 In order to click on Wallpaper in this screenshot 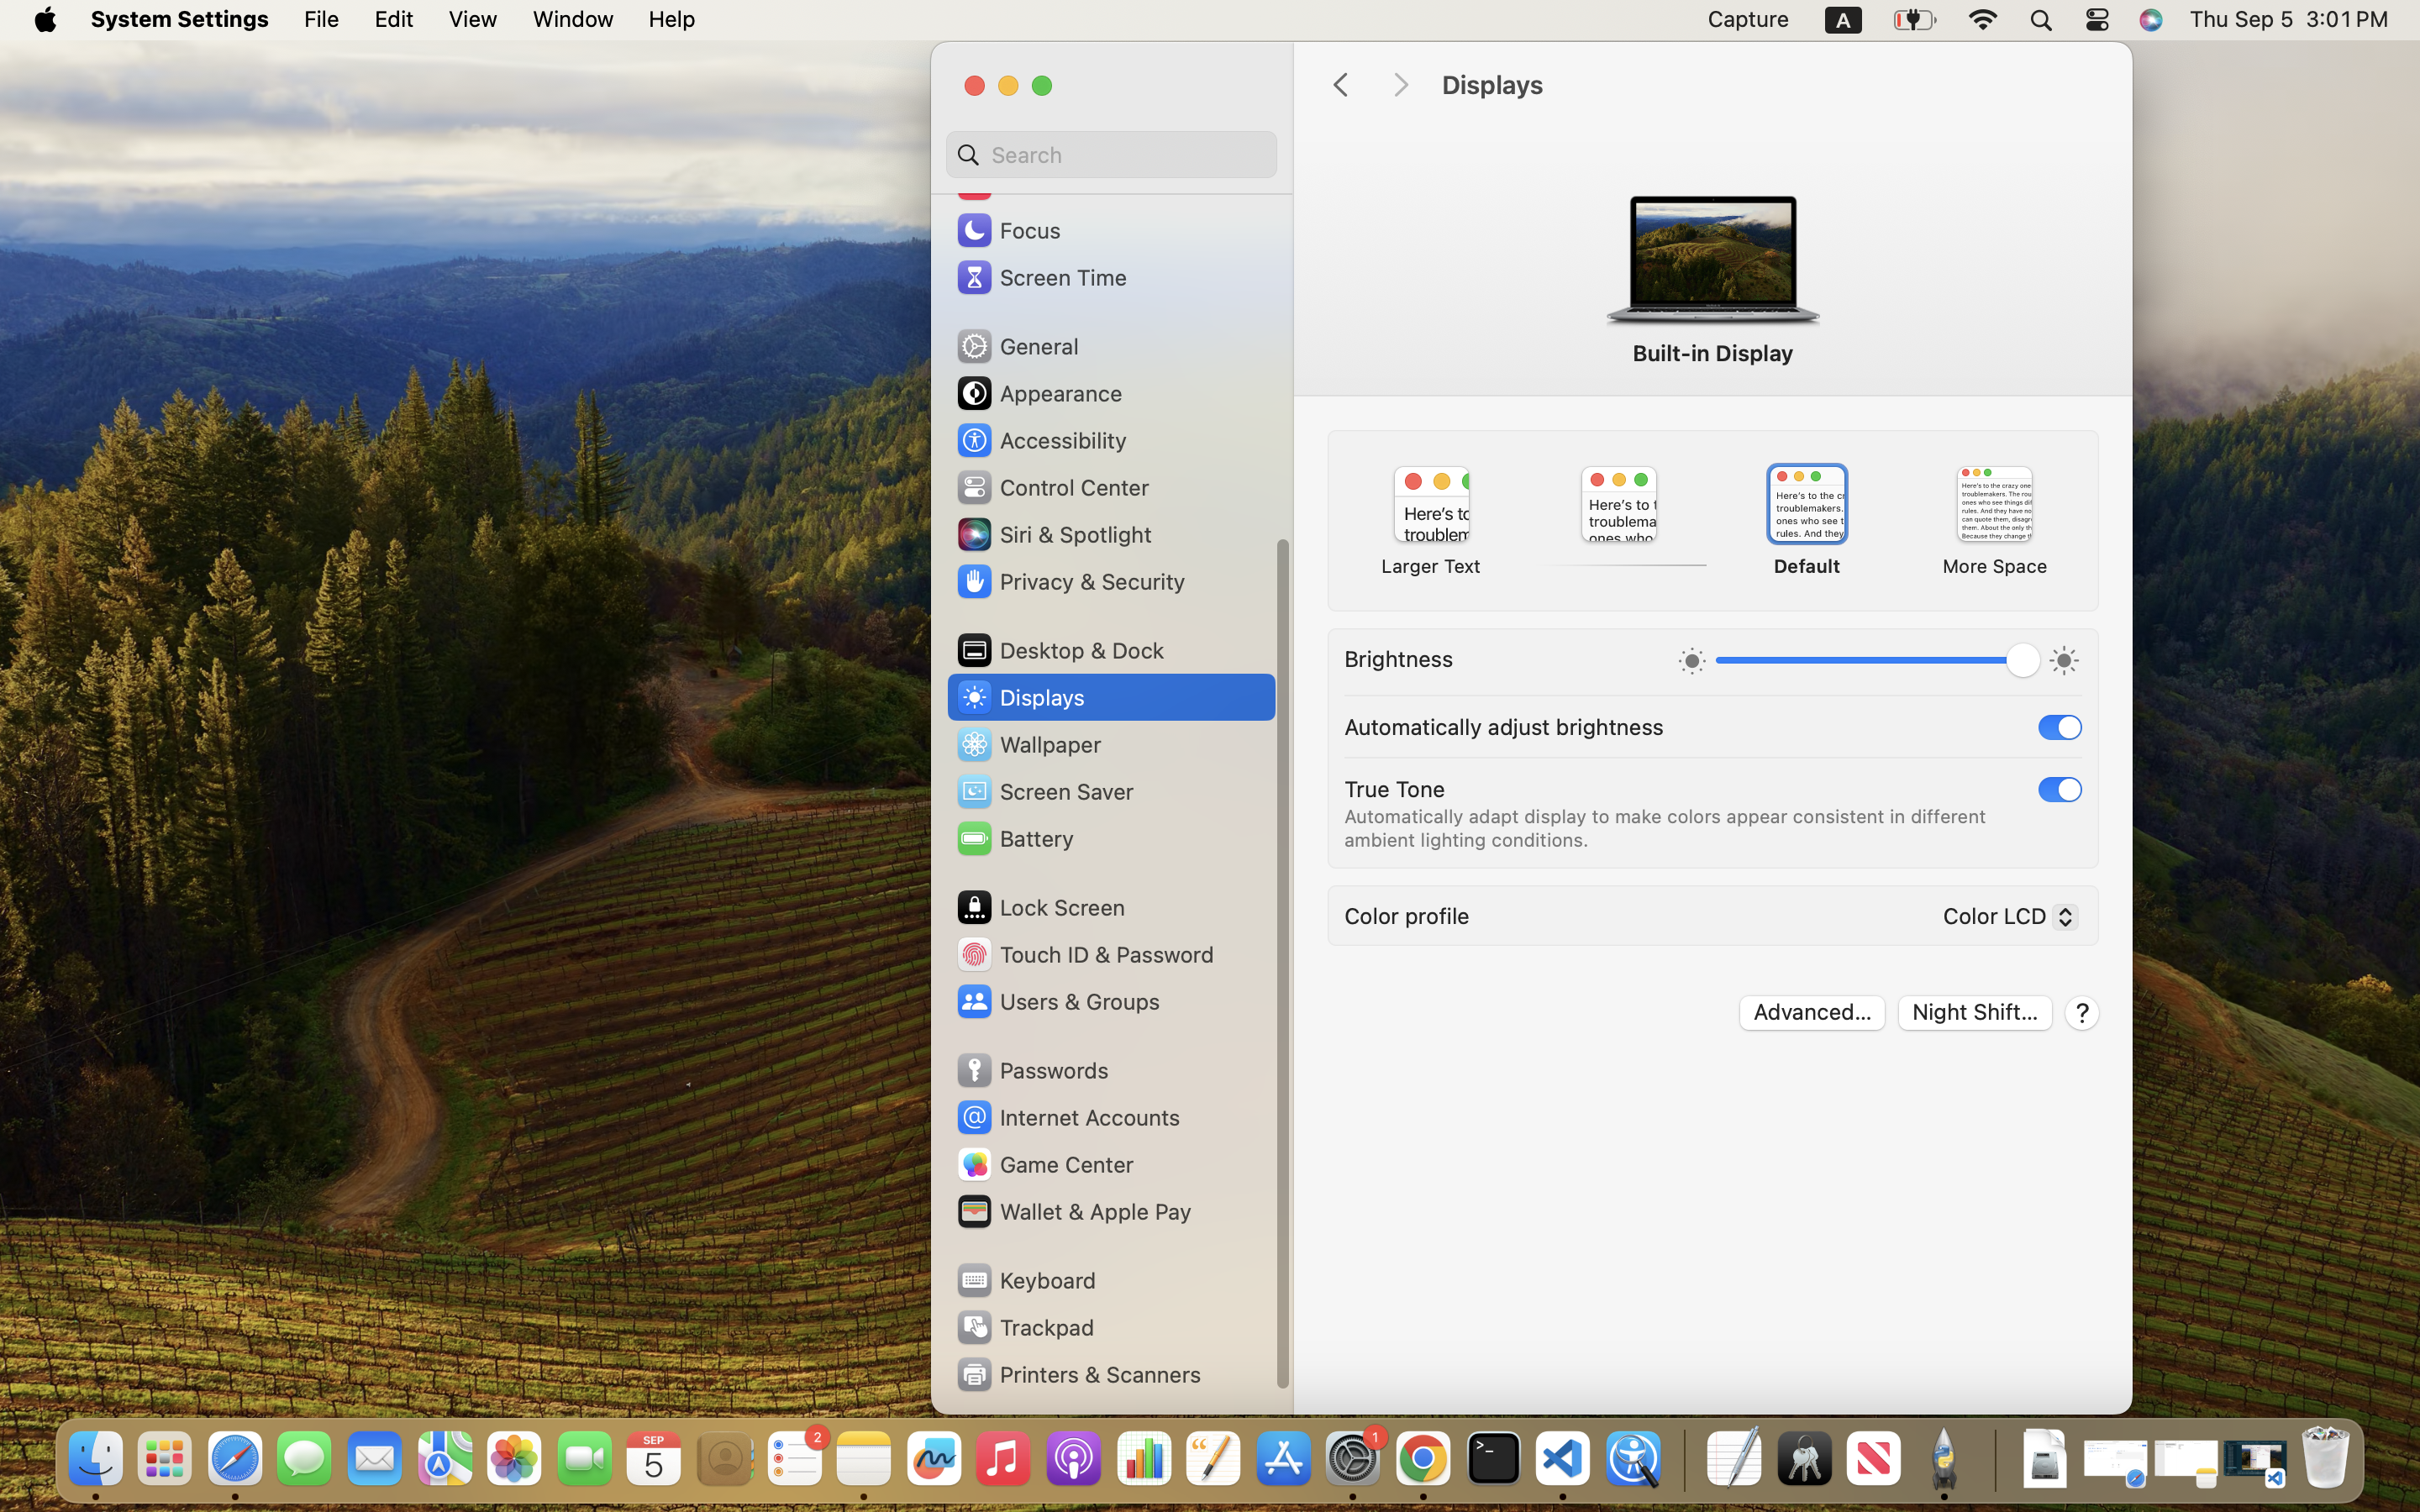, I will do `click(1028, 744)`.